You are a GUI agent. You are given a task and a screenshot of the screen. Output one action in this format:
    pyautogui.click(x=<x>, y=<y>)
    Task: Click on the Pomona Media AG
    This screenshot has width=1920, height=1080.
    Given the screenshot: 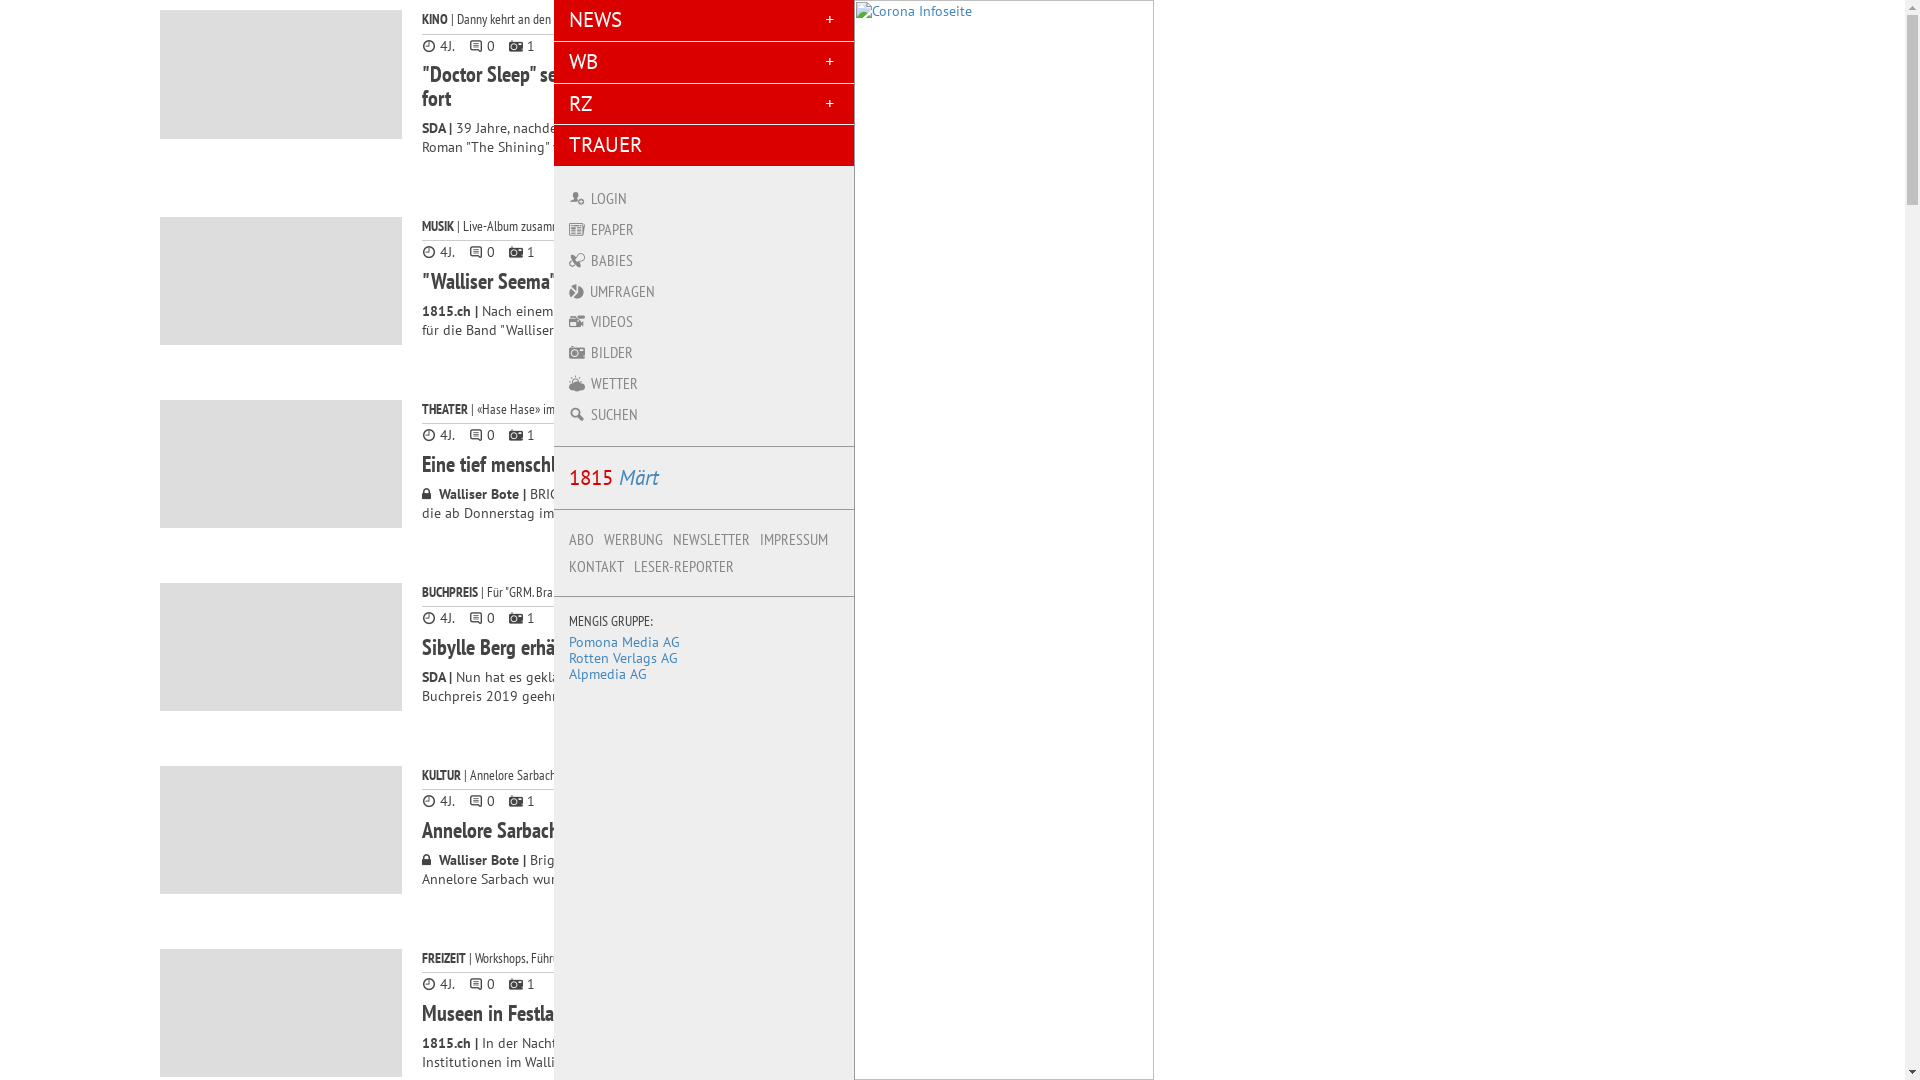 What is the action you would take?
    pyautogui.click(x=624, y=642)
    